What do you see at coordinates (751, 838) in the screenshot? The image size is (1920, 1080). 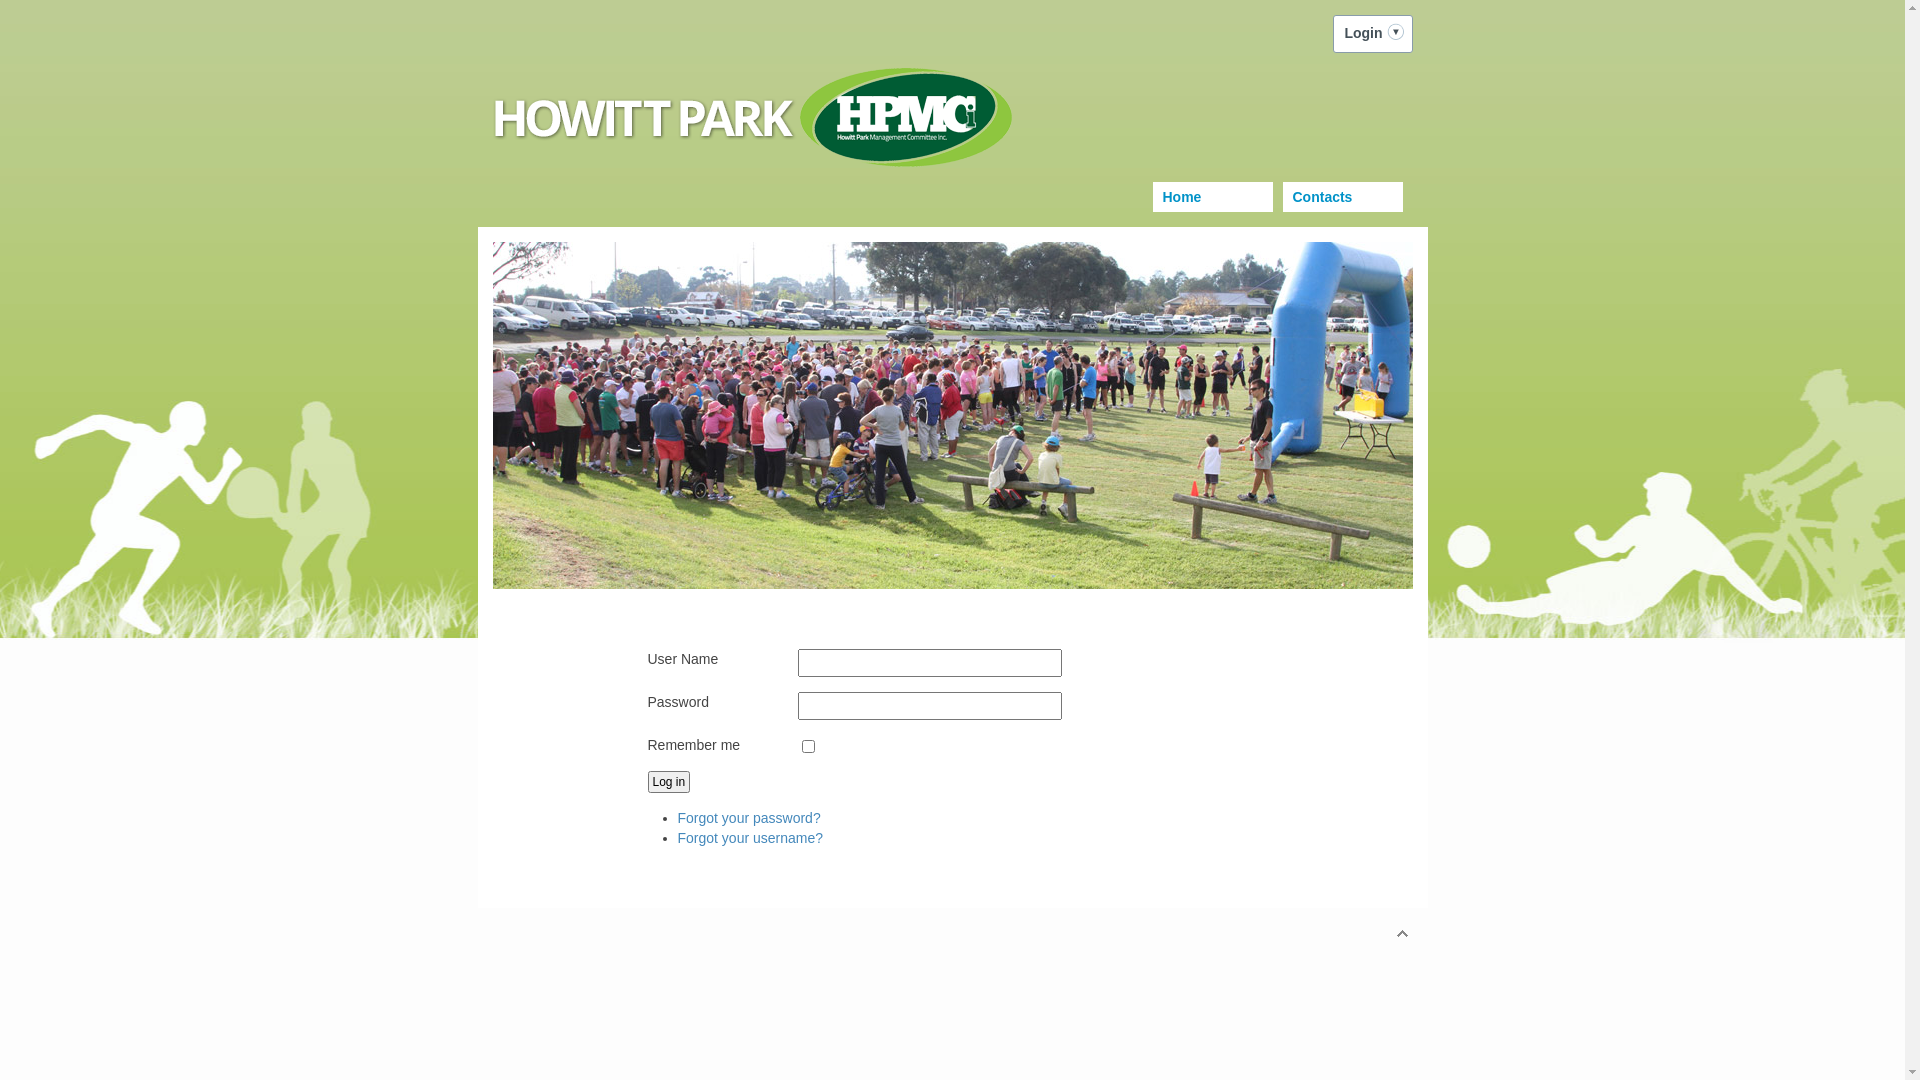 I see `Forgot your username?` at bounding box center [751, 838].